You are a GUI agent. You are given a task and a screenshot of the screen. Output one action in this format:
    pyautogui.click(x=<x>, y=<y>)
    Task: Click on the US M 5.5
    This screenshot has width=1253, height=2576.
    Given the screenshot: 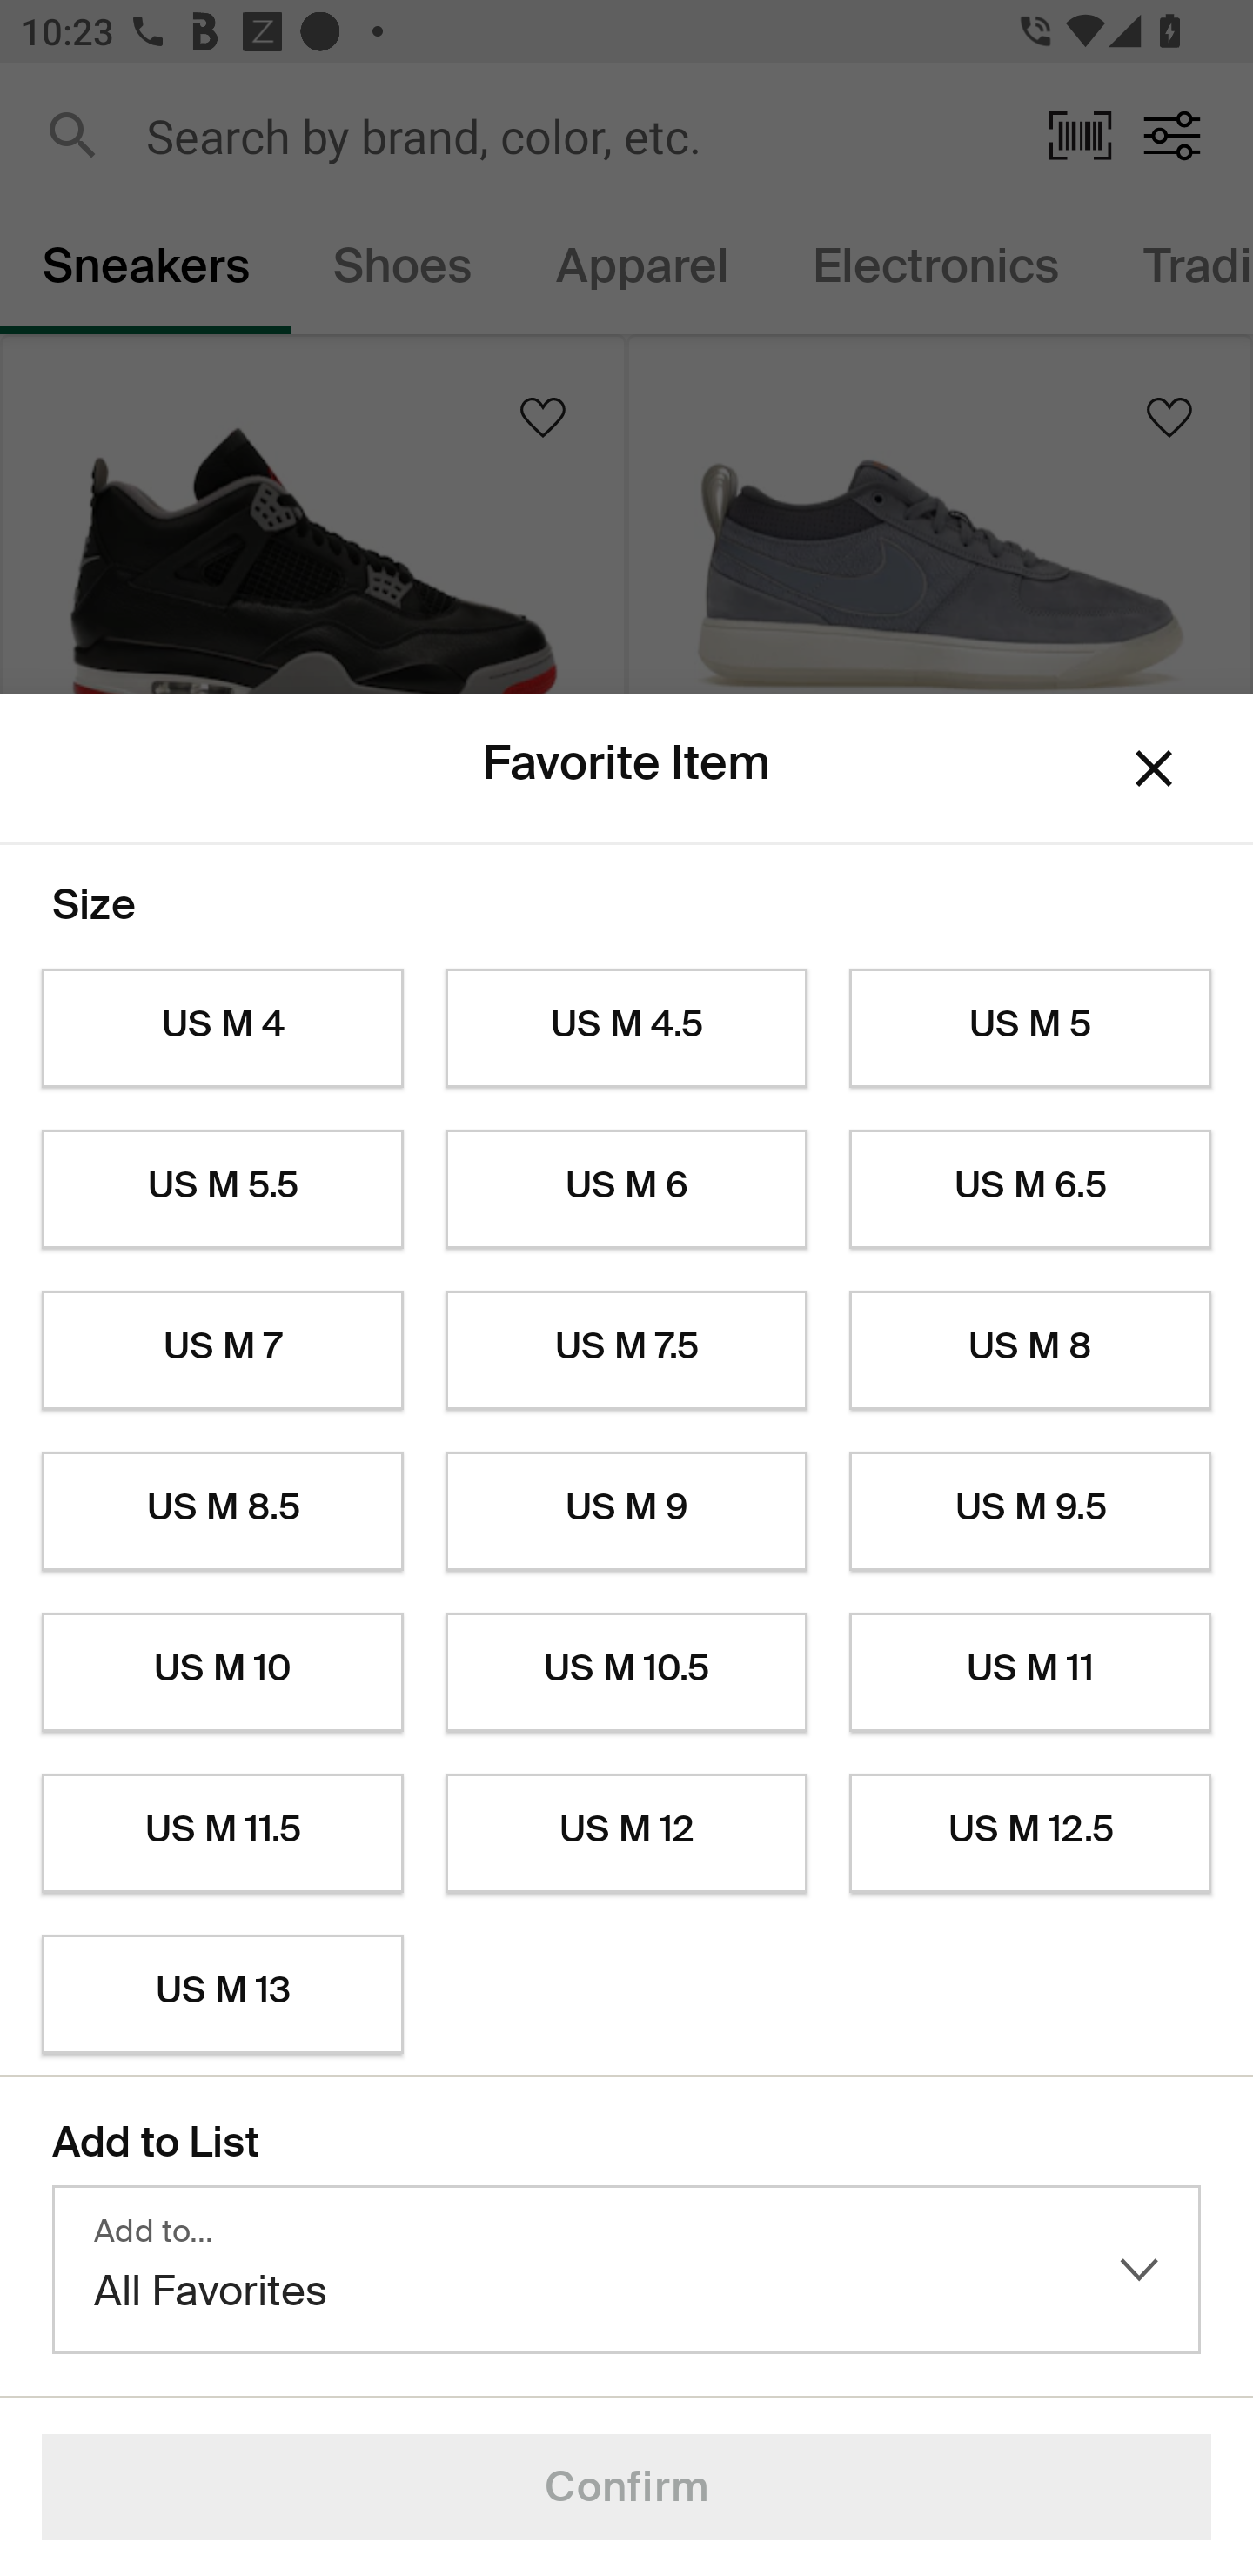 What is the action you would take?
    pyautogui.click(x=222, y=1190)
    